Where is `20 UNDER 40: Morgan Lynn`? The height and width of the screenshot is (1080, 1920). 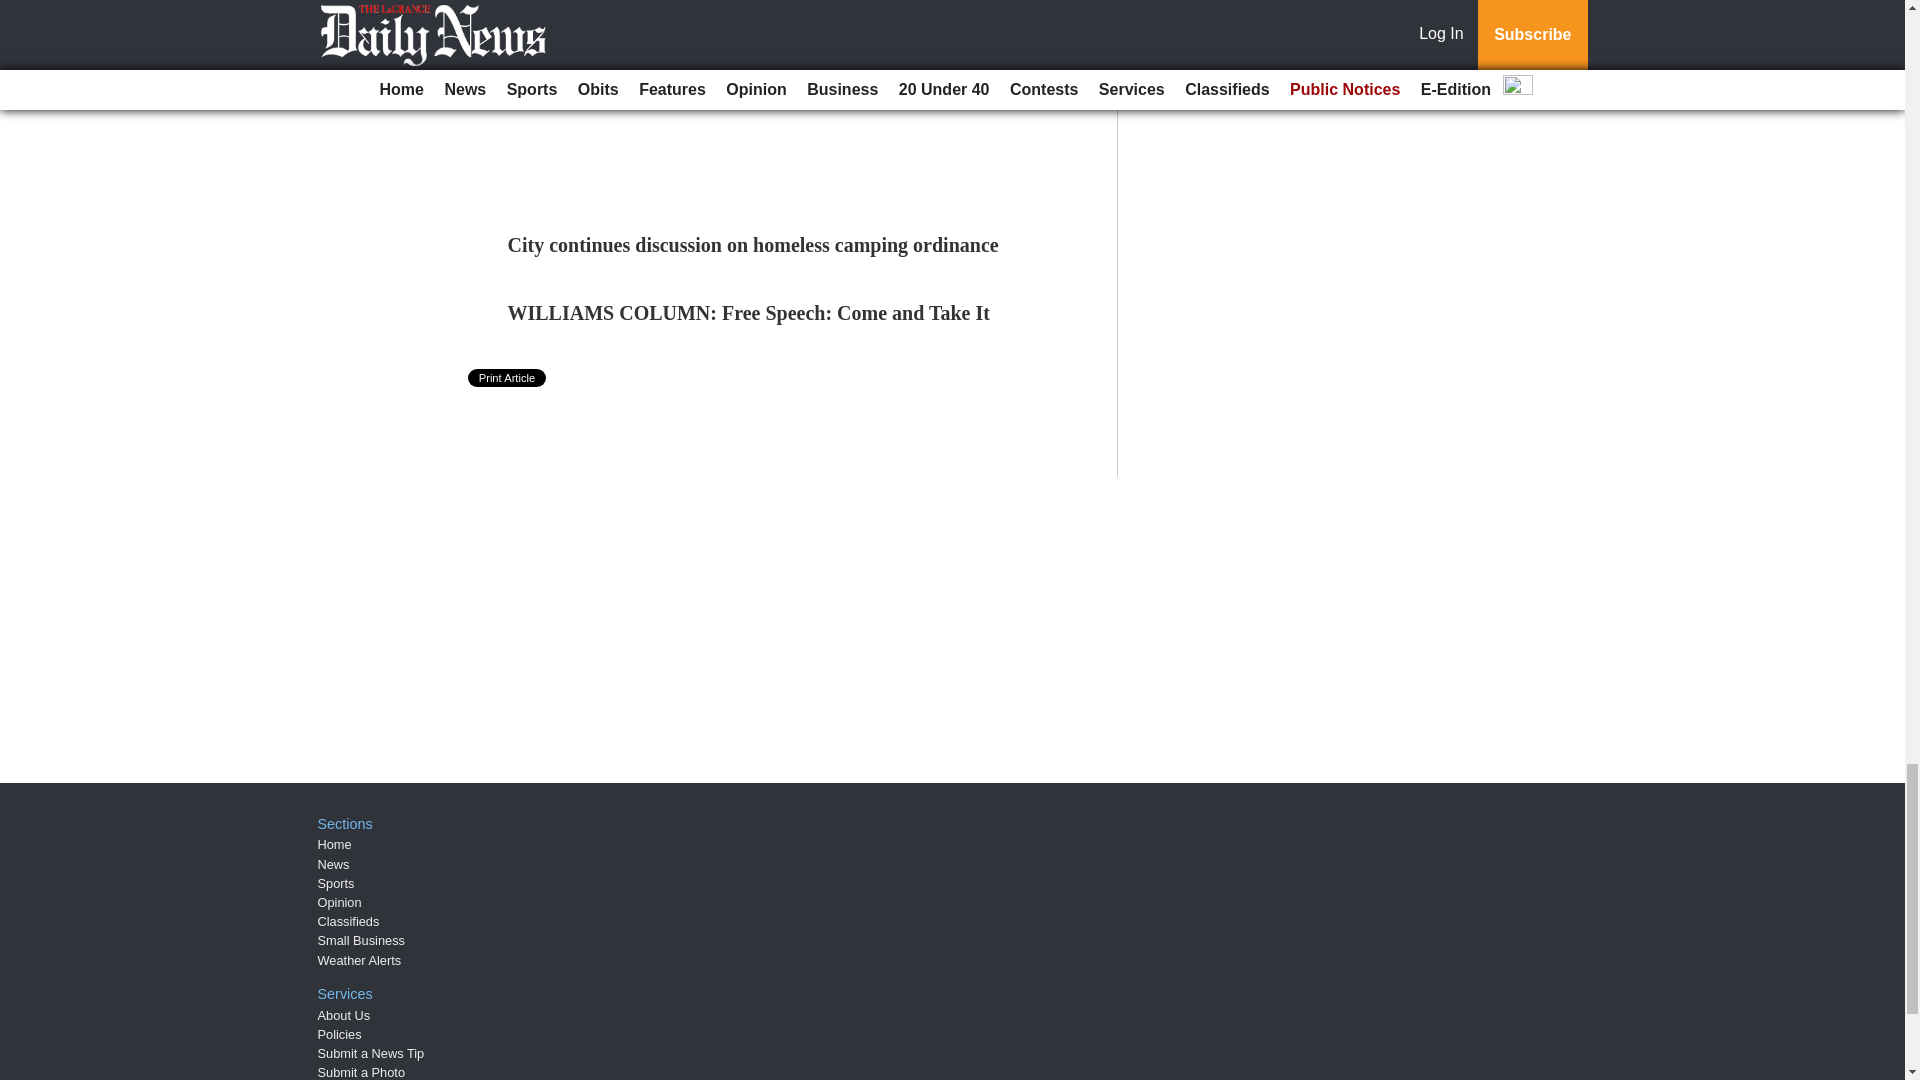
20 UNDER 40: Morgan Lynn is located at coordinates (633, 66).